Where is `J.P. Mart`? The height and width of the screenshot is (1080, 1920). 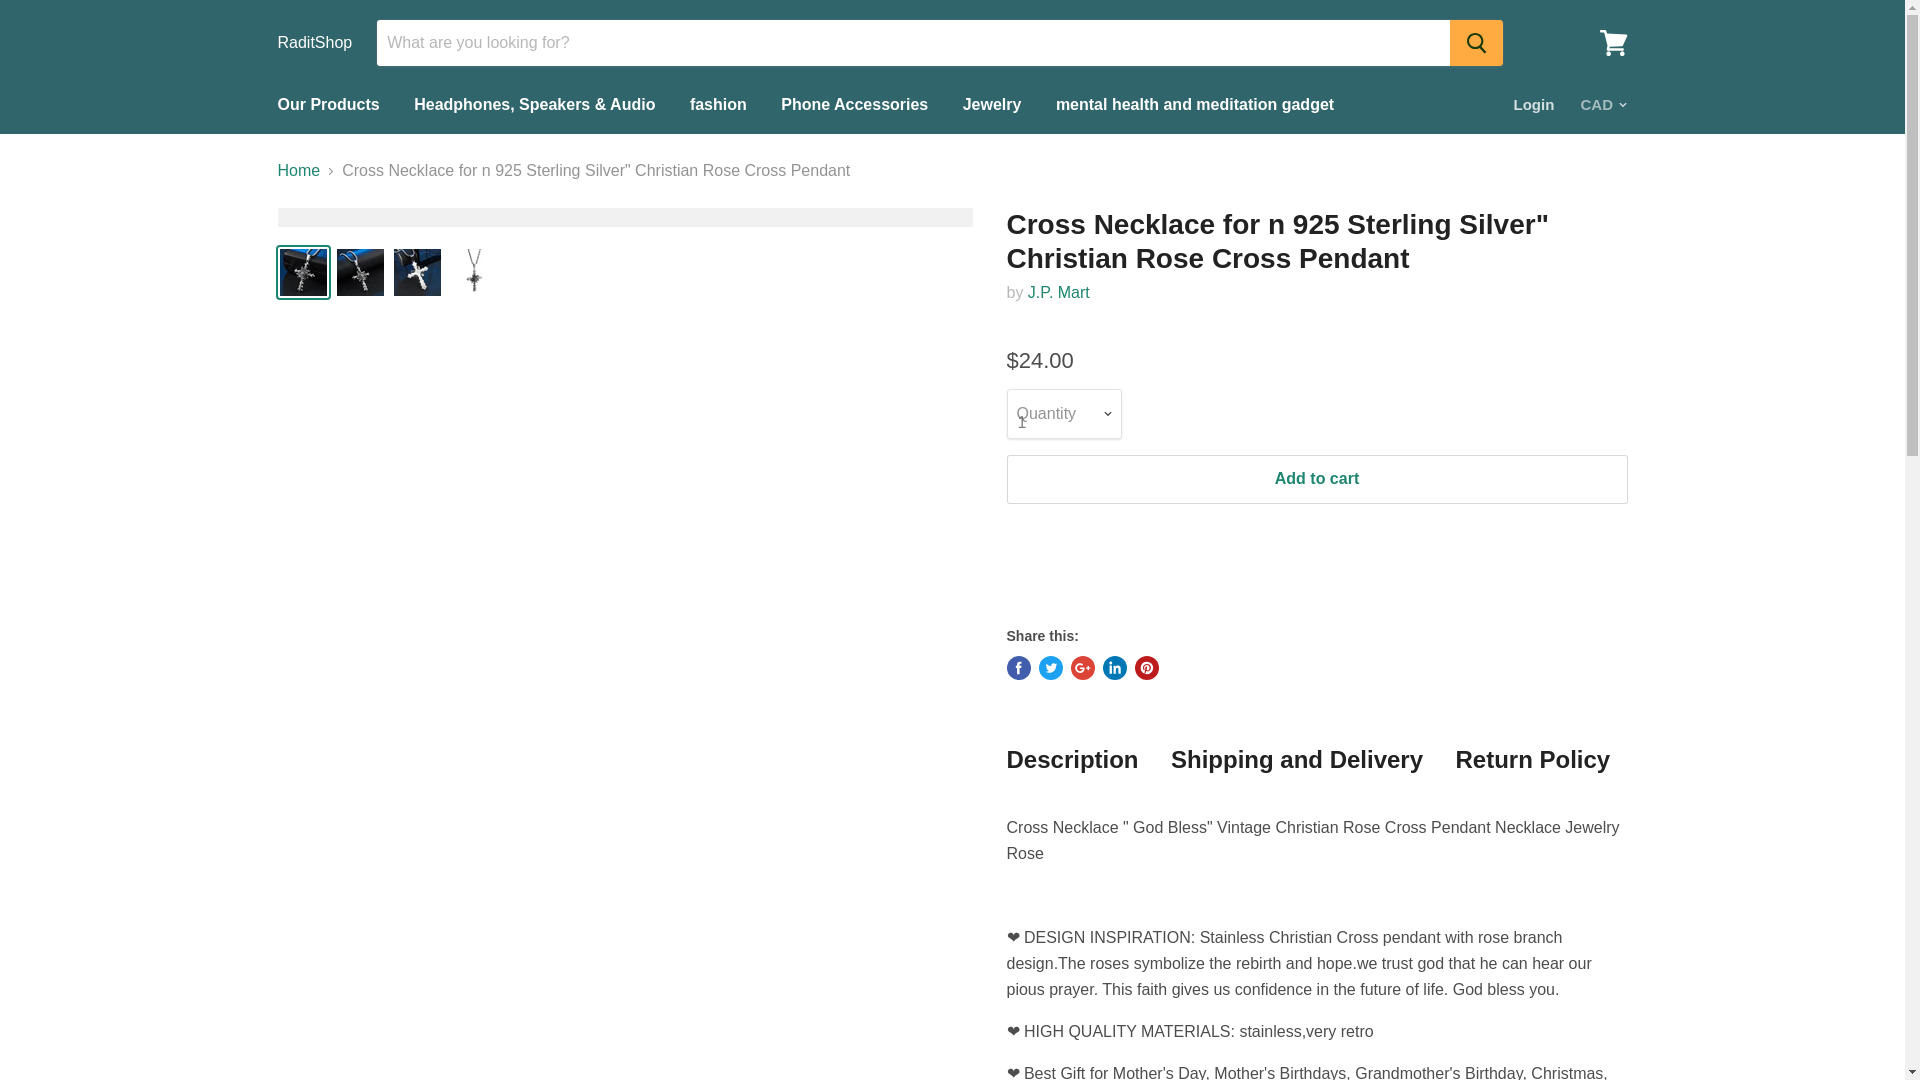
J.P. Mart is located at coordinates (1058, 292).